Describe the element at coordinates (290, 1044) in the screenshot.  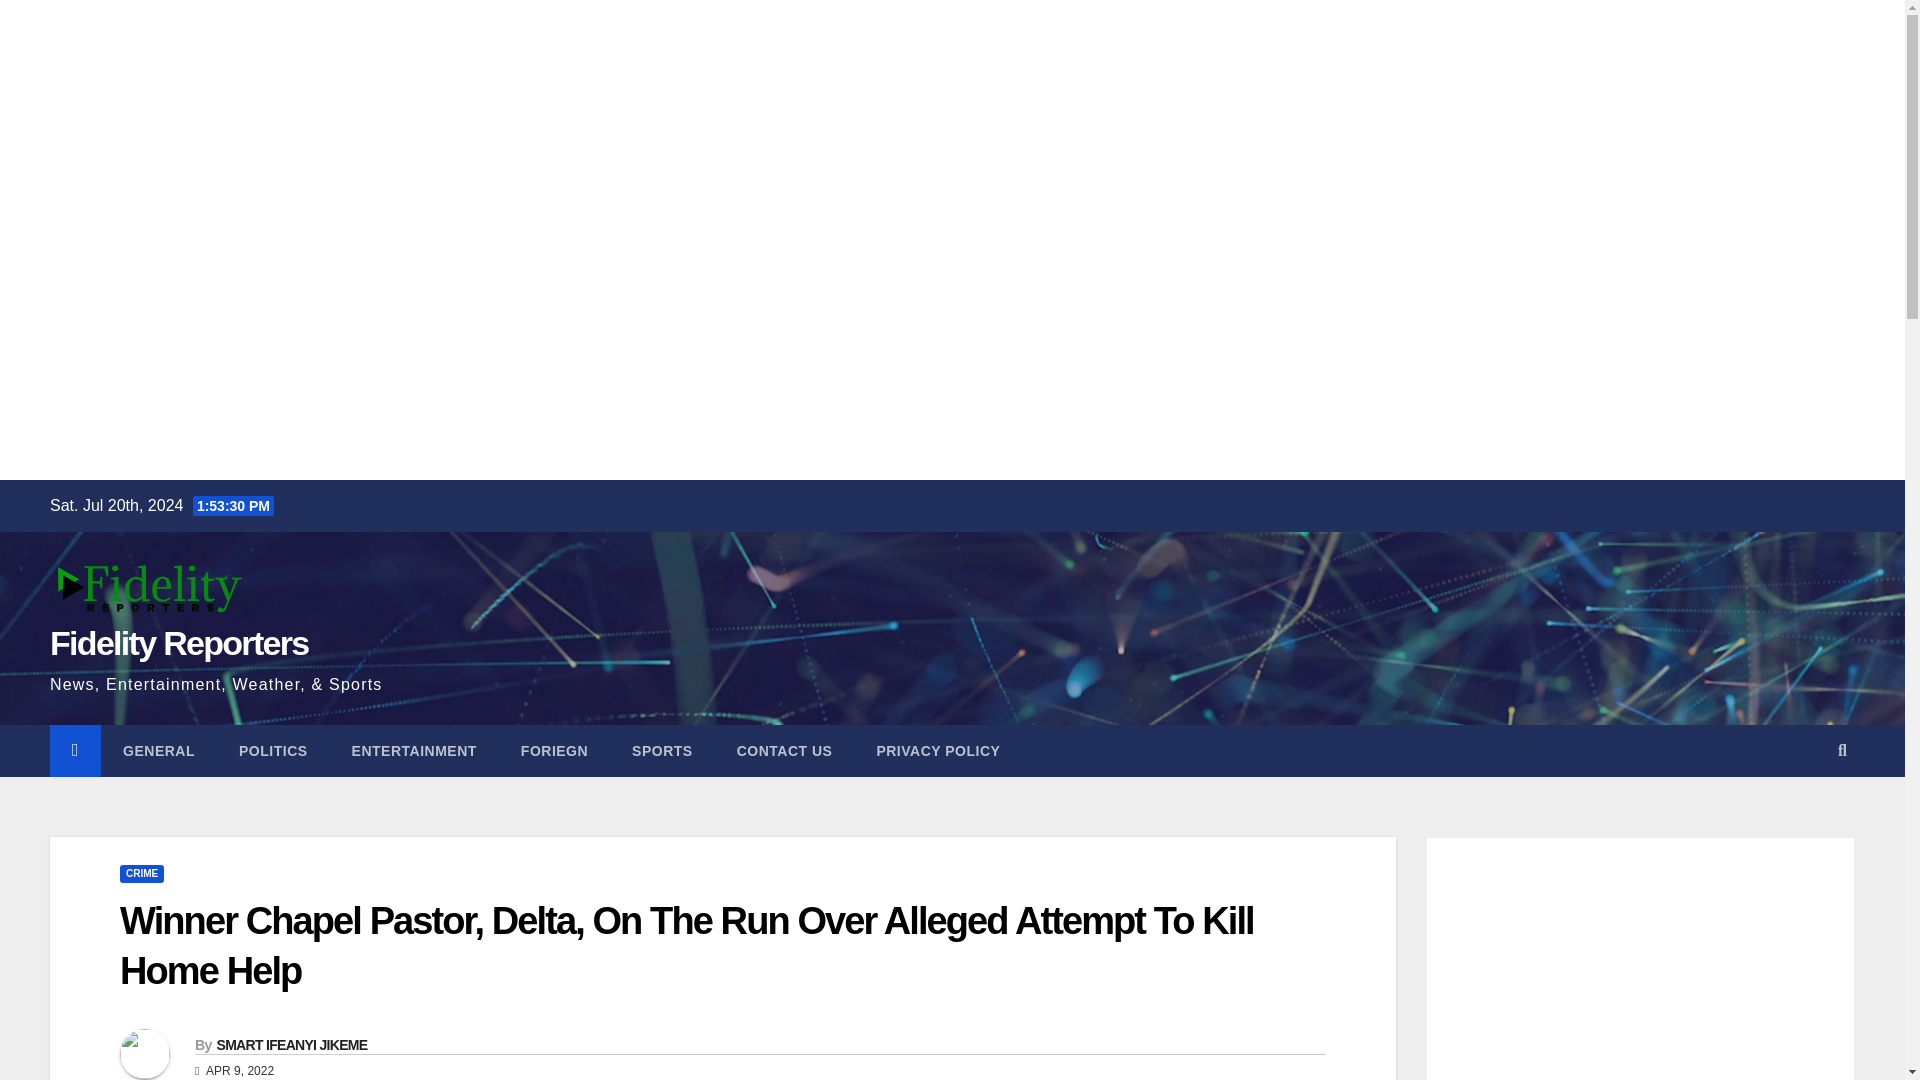
I see `SMART IFEANYI JIKEME` at that location.